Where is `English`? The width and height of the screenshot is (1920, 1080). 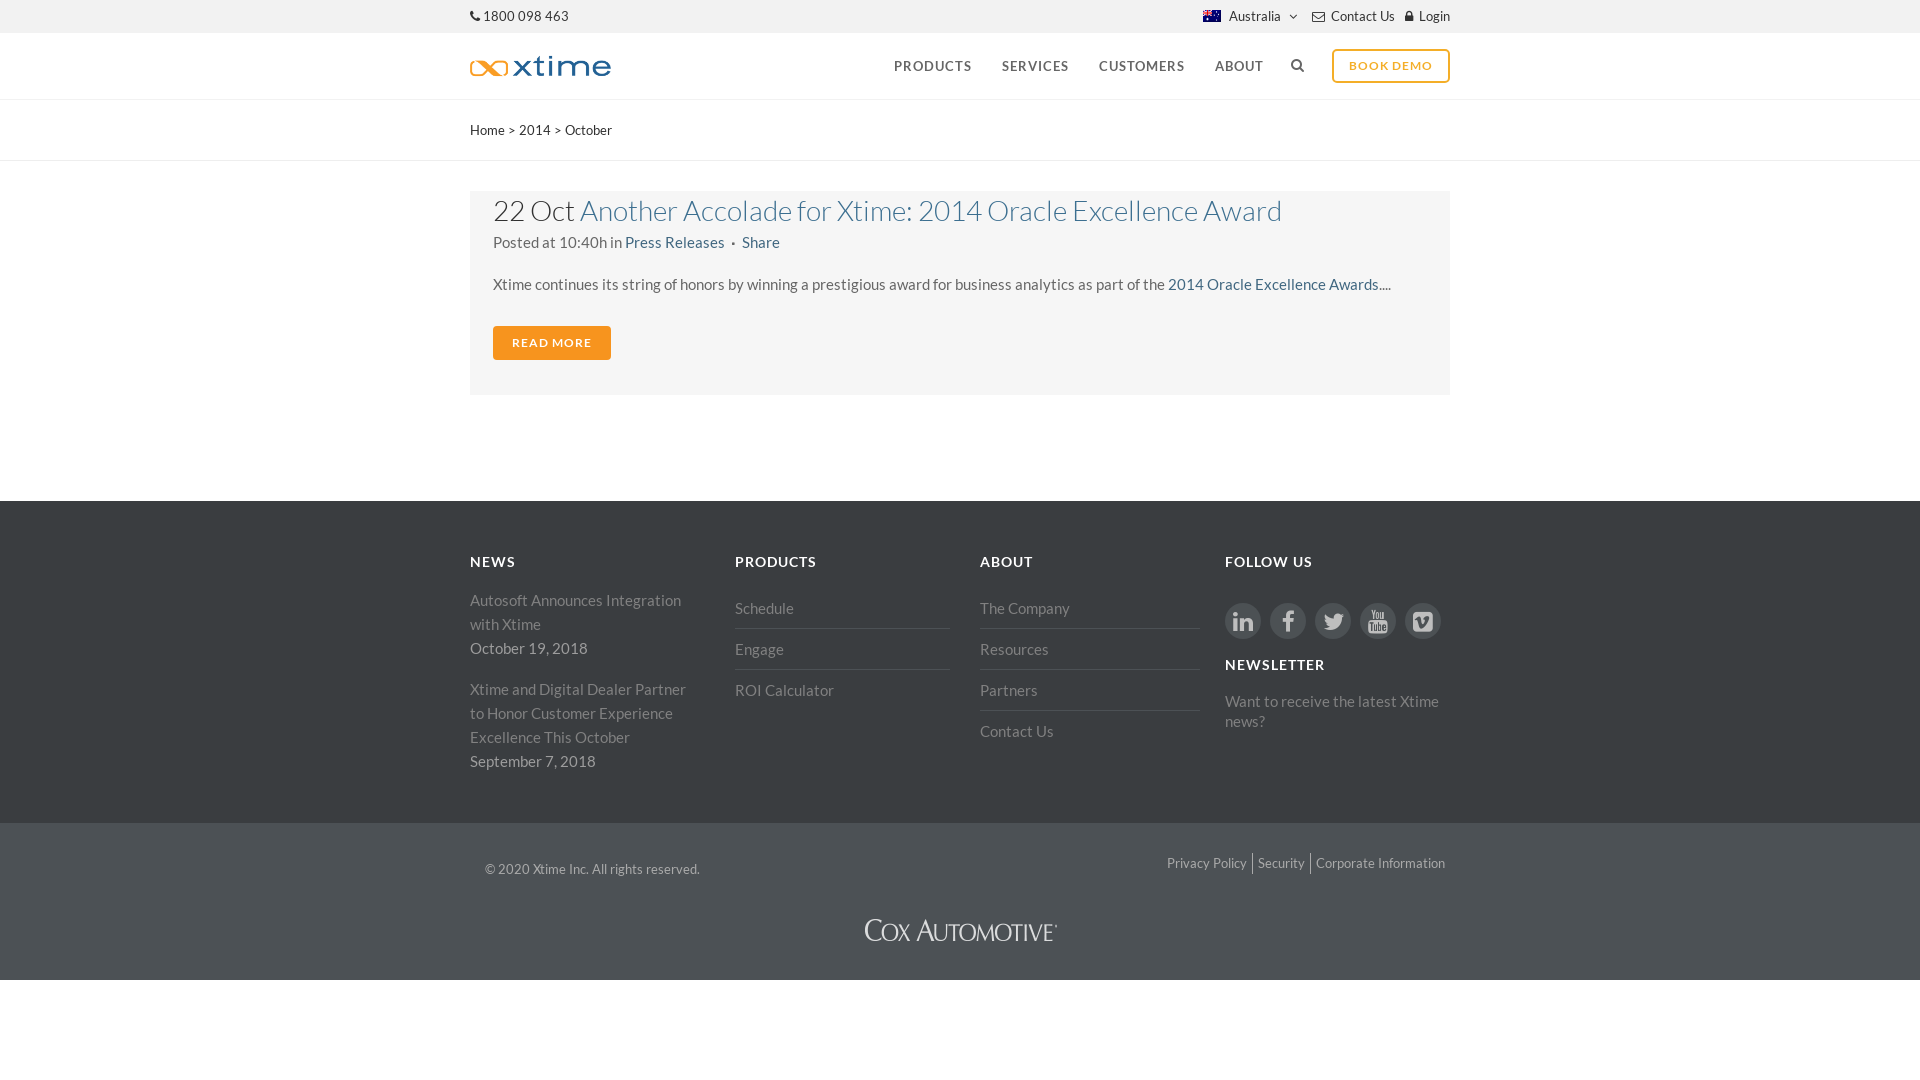
English is located at coordinates (1212, 16).